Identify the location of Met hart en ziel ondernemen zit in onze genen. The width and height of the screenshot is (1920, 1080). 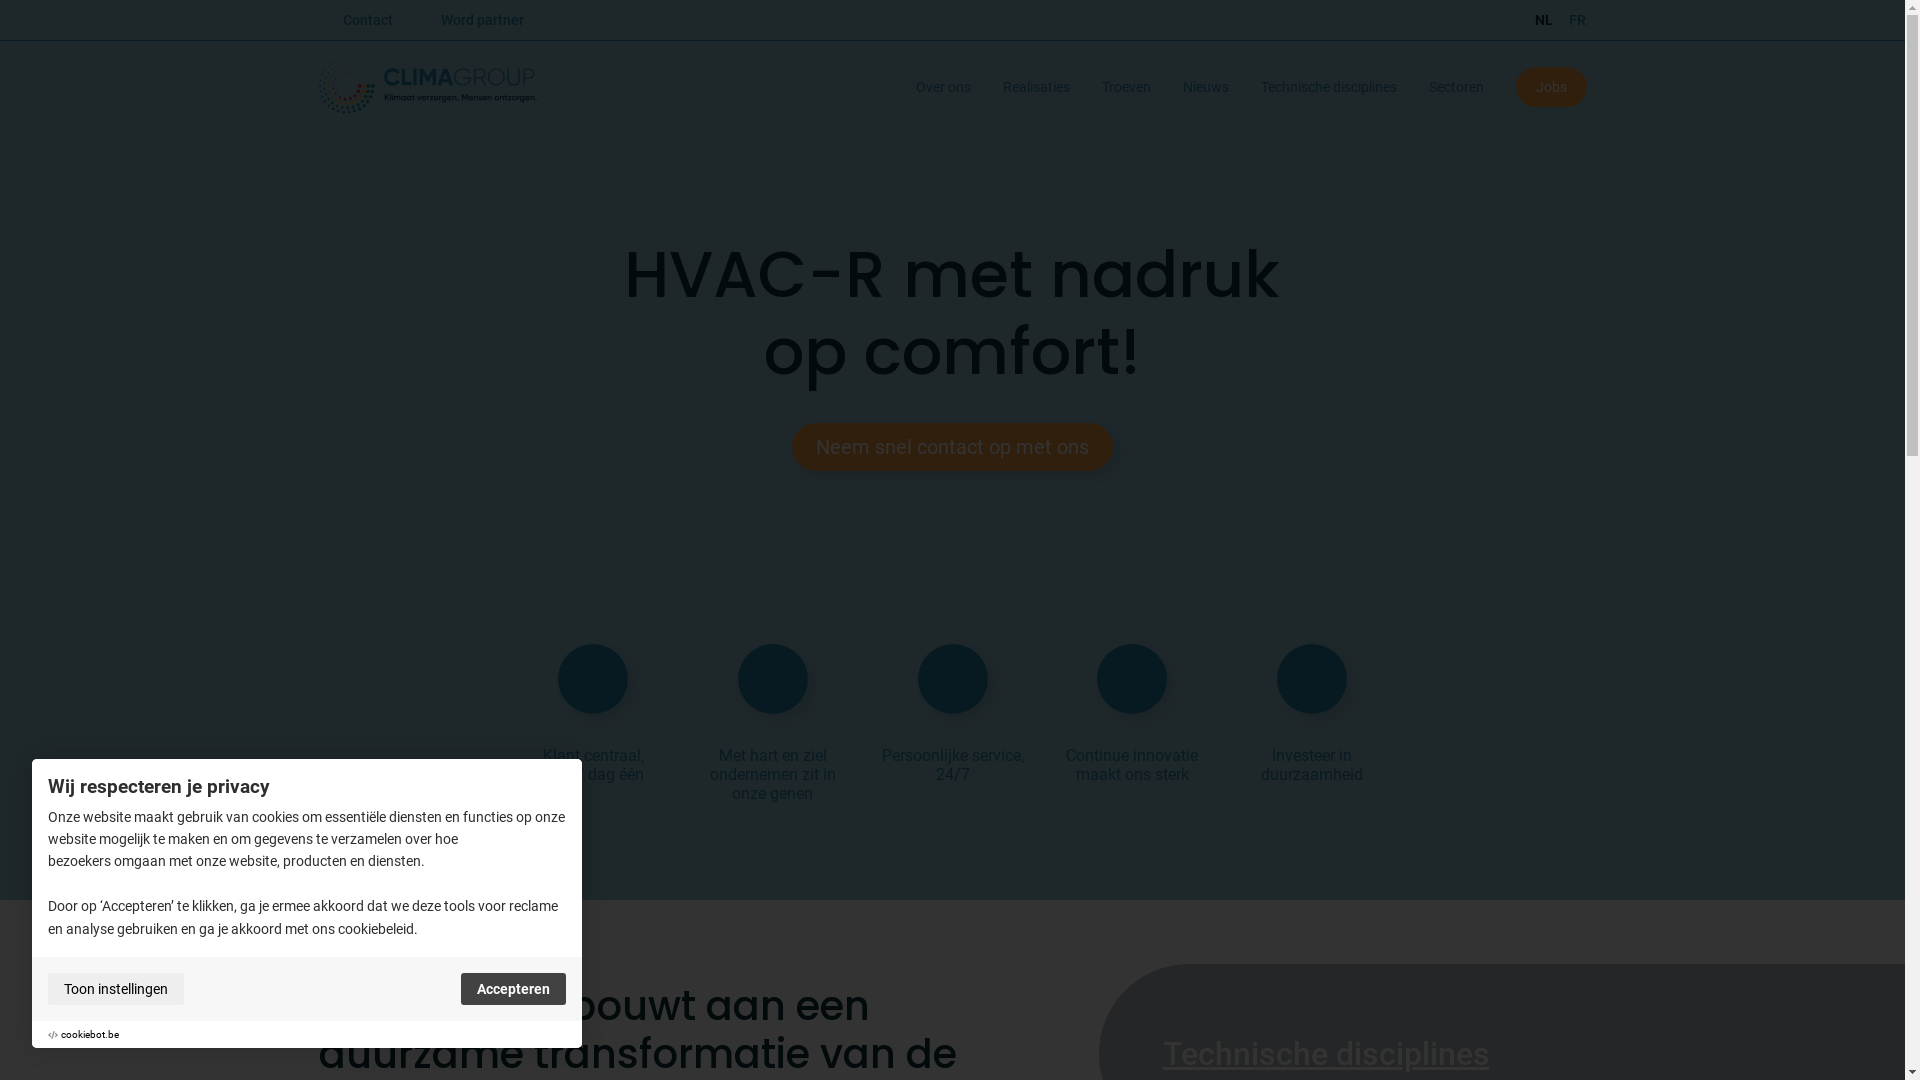
(773, 740).